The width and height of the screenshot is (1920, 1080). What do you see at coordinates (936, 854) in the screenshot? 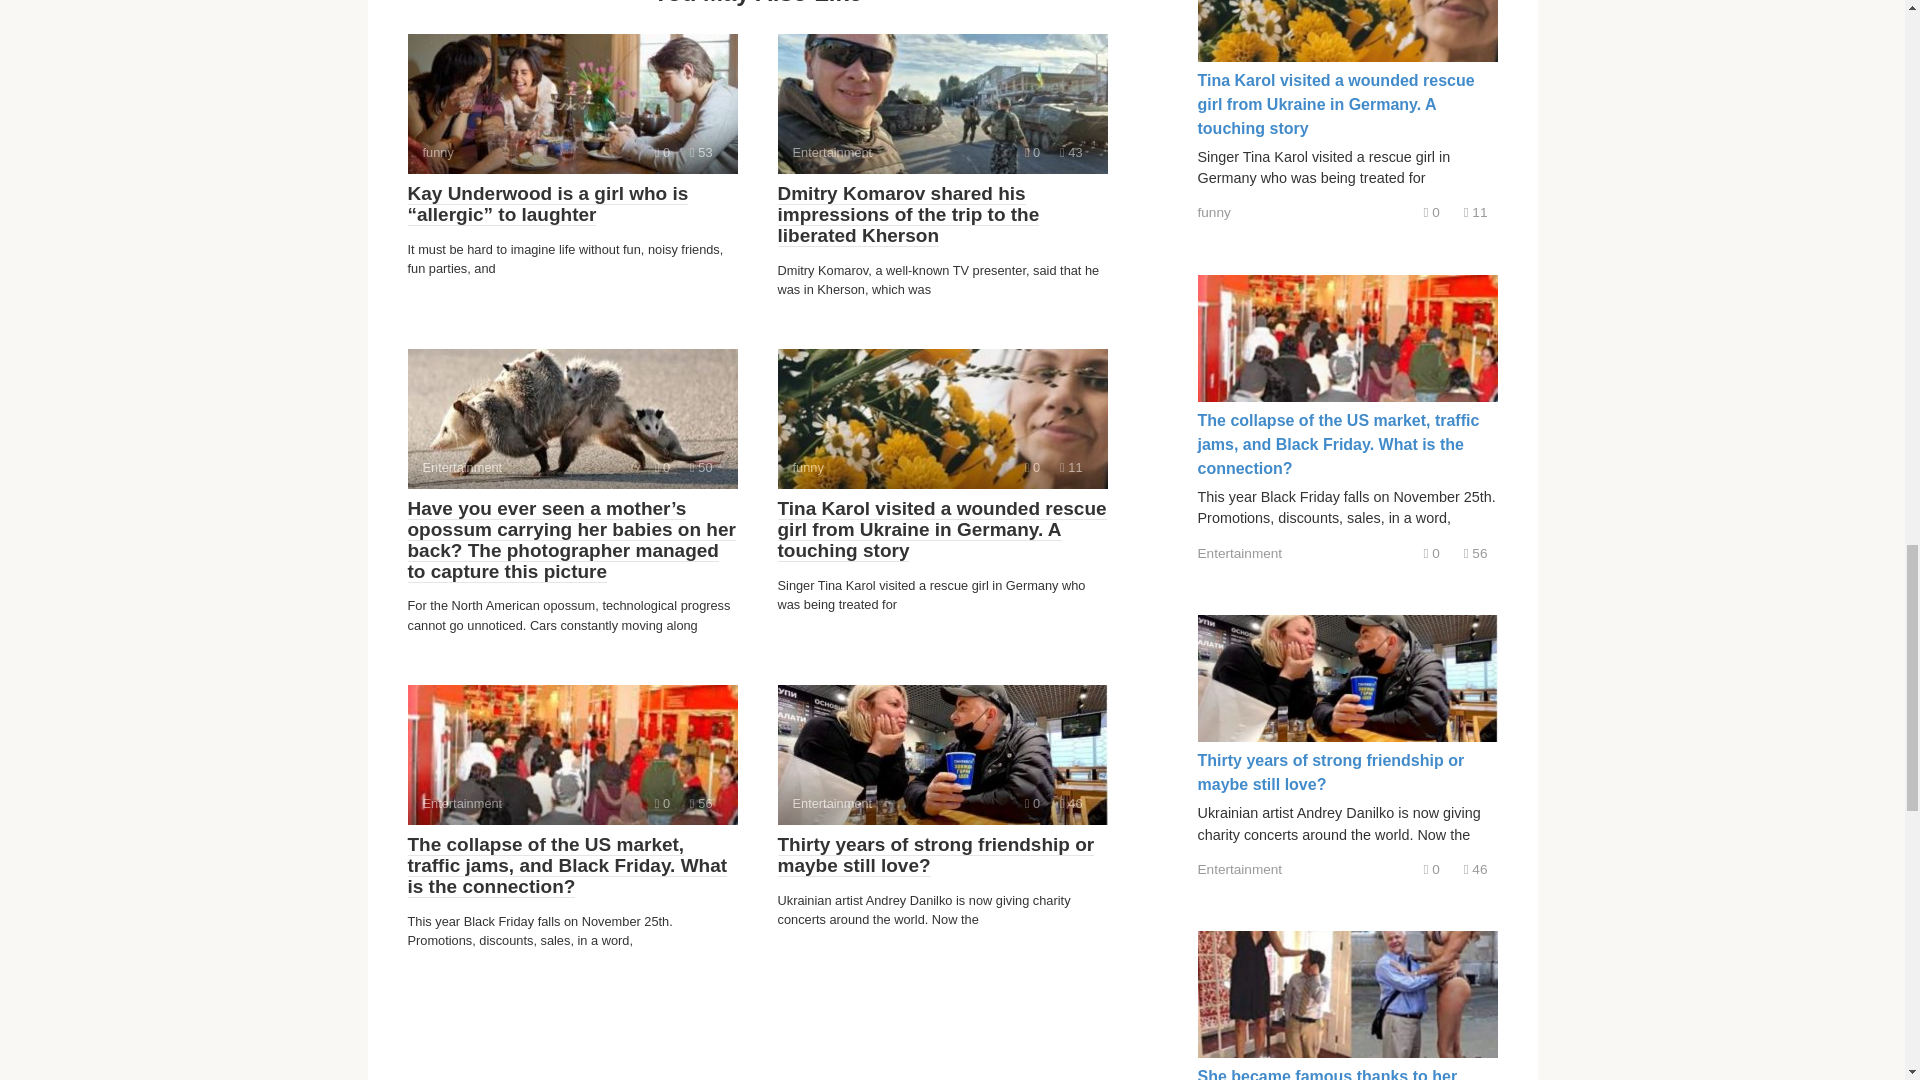
I see `Thirty years of strong friendship or maybe still love?` at bounding box center [936, 854].